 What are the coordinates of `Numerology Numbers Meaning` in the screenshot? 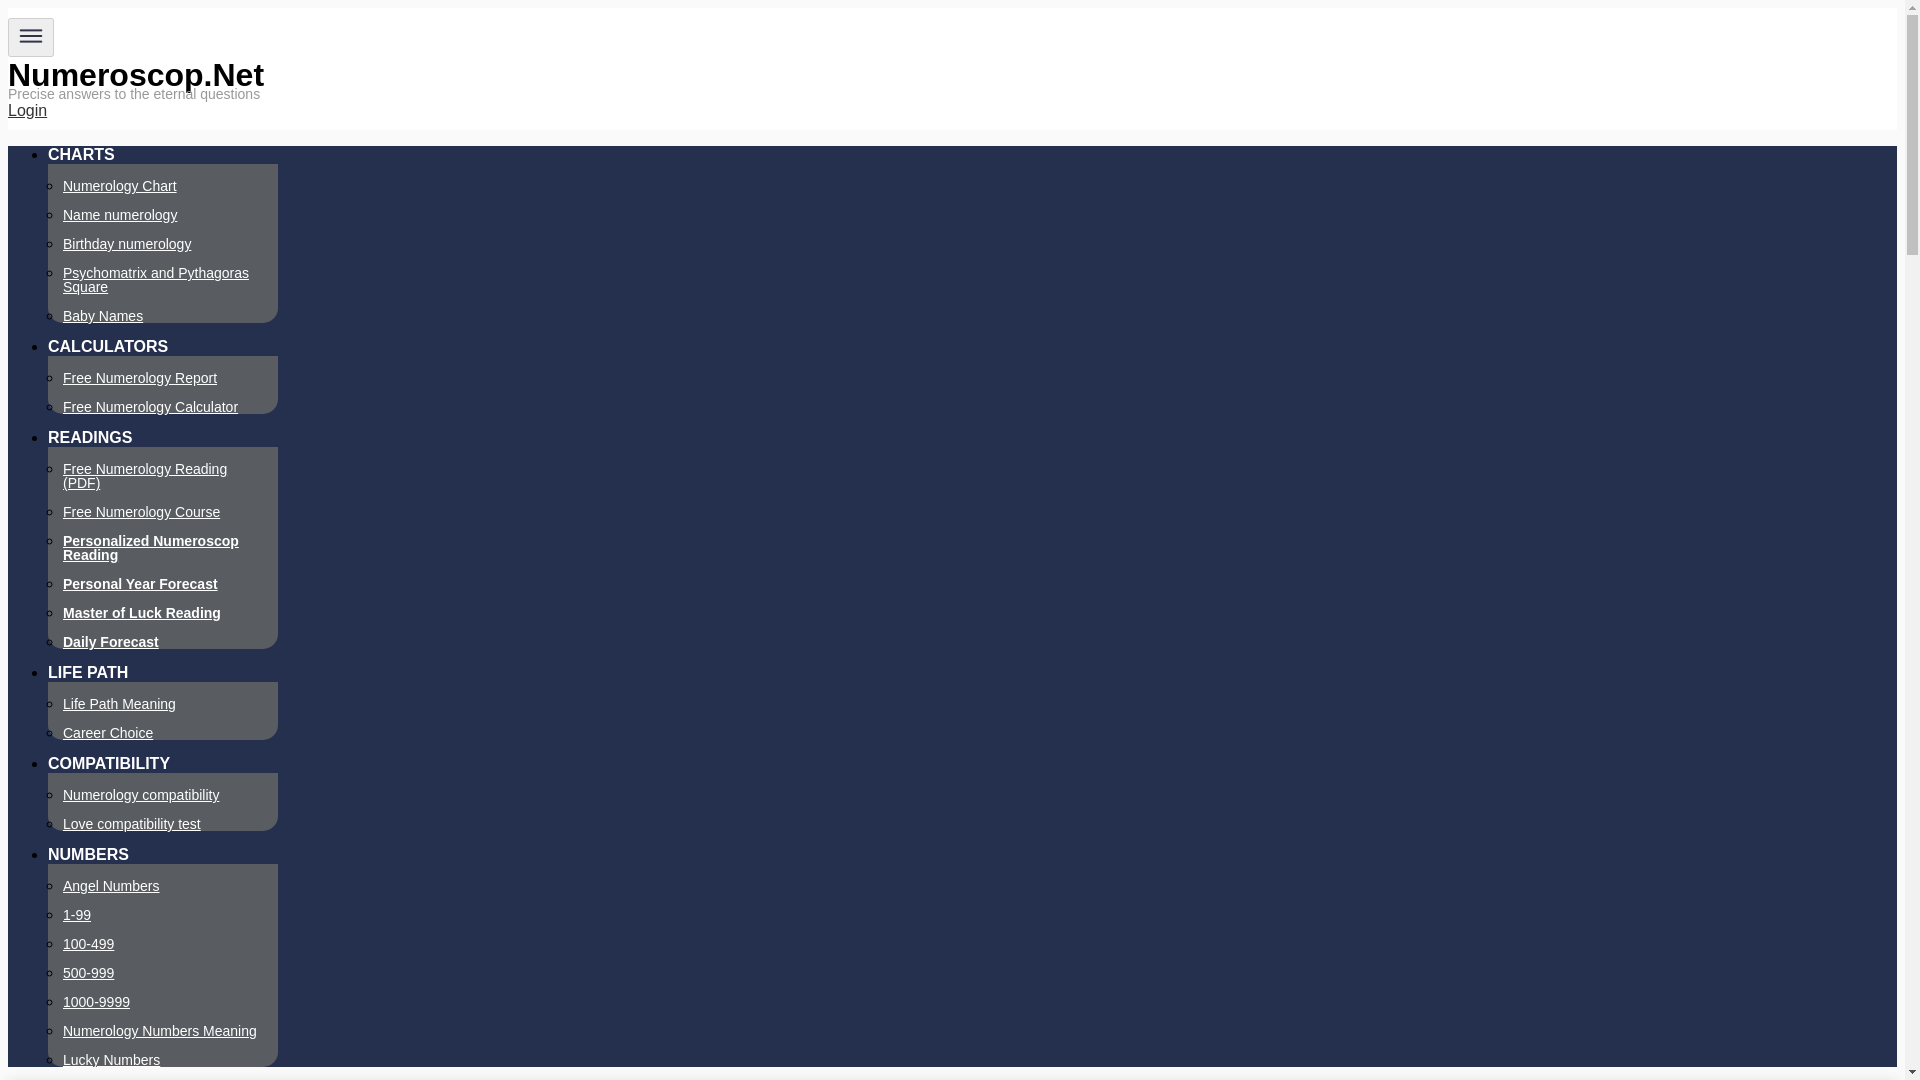 It's located at (160, 1030).